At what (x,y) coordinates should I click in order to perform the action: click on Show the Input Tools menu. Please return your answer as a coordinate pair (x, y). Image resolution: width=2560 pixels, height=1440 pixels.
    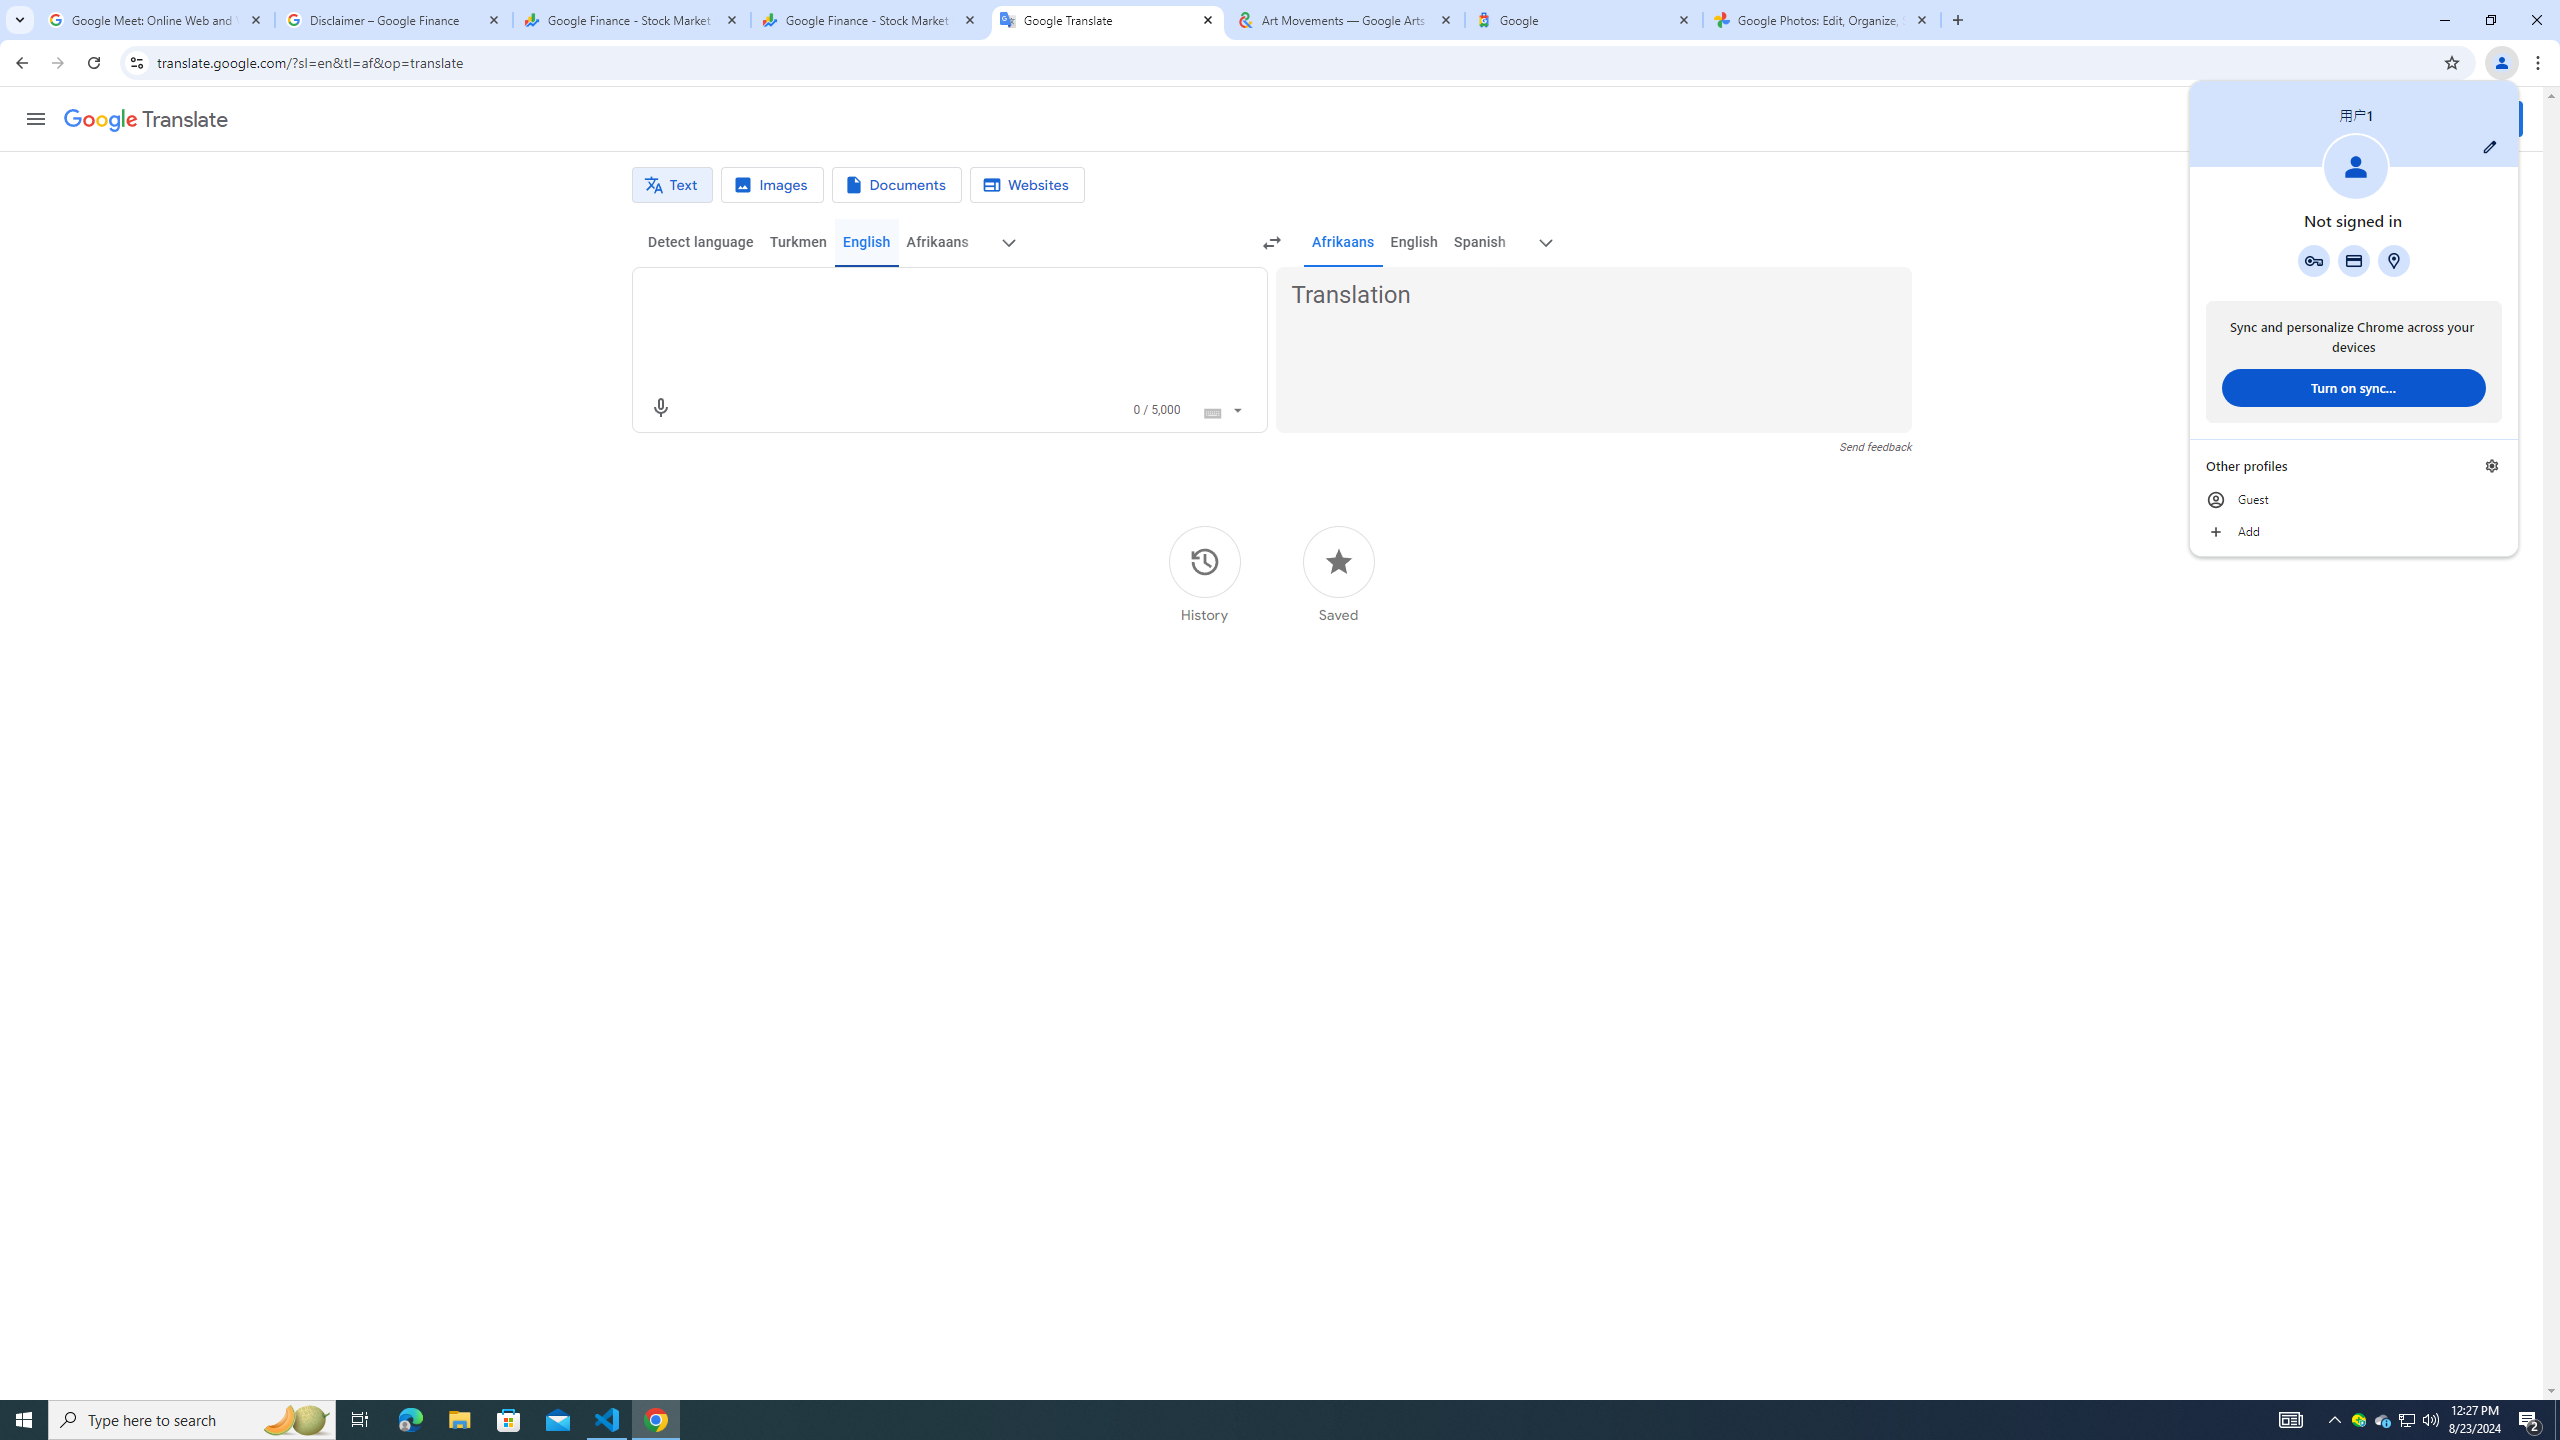
    Looking at the image, I should click on (701, 242).